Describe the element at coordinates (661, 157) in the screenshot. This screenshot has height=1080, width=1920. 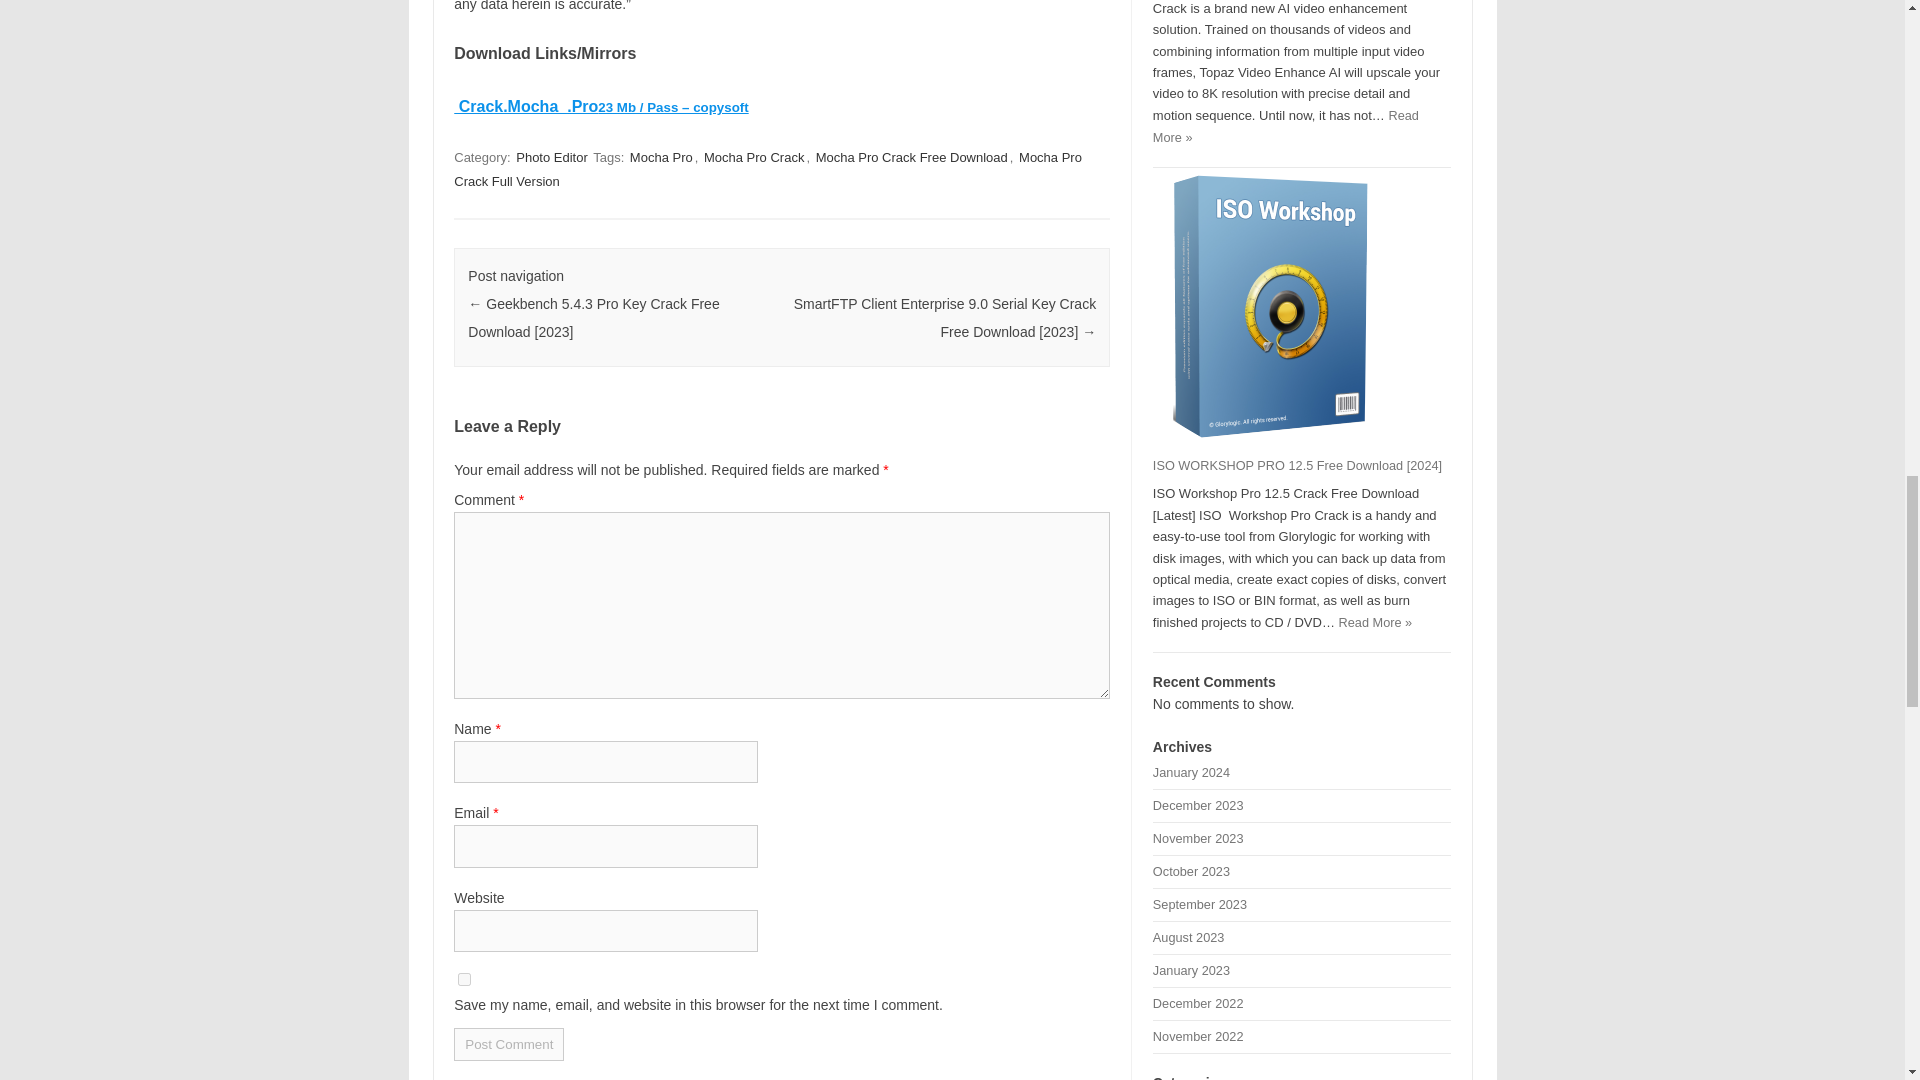
I see `Mocha Pro` at that location.